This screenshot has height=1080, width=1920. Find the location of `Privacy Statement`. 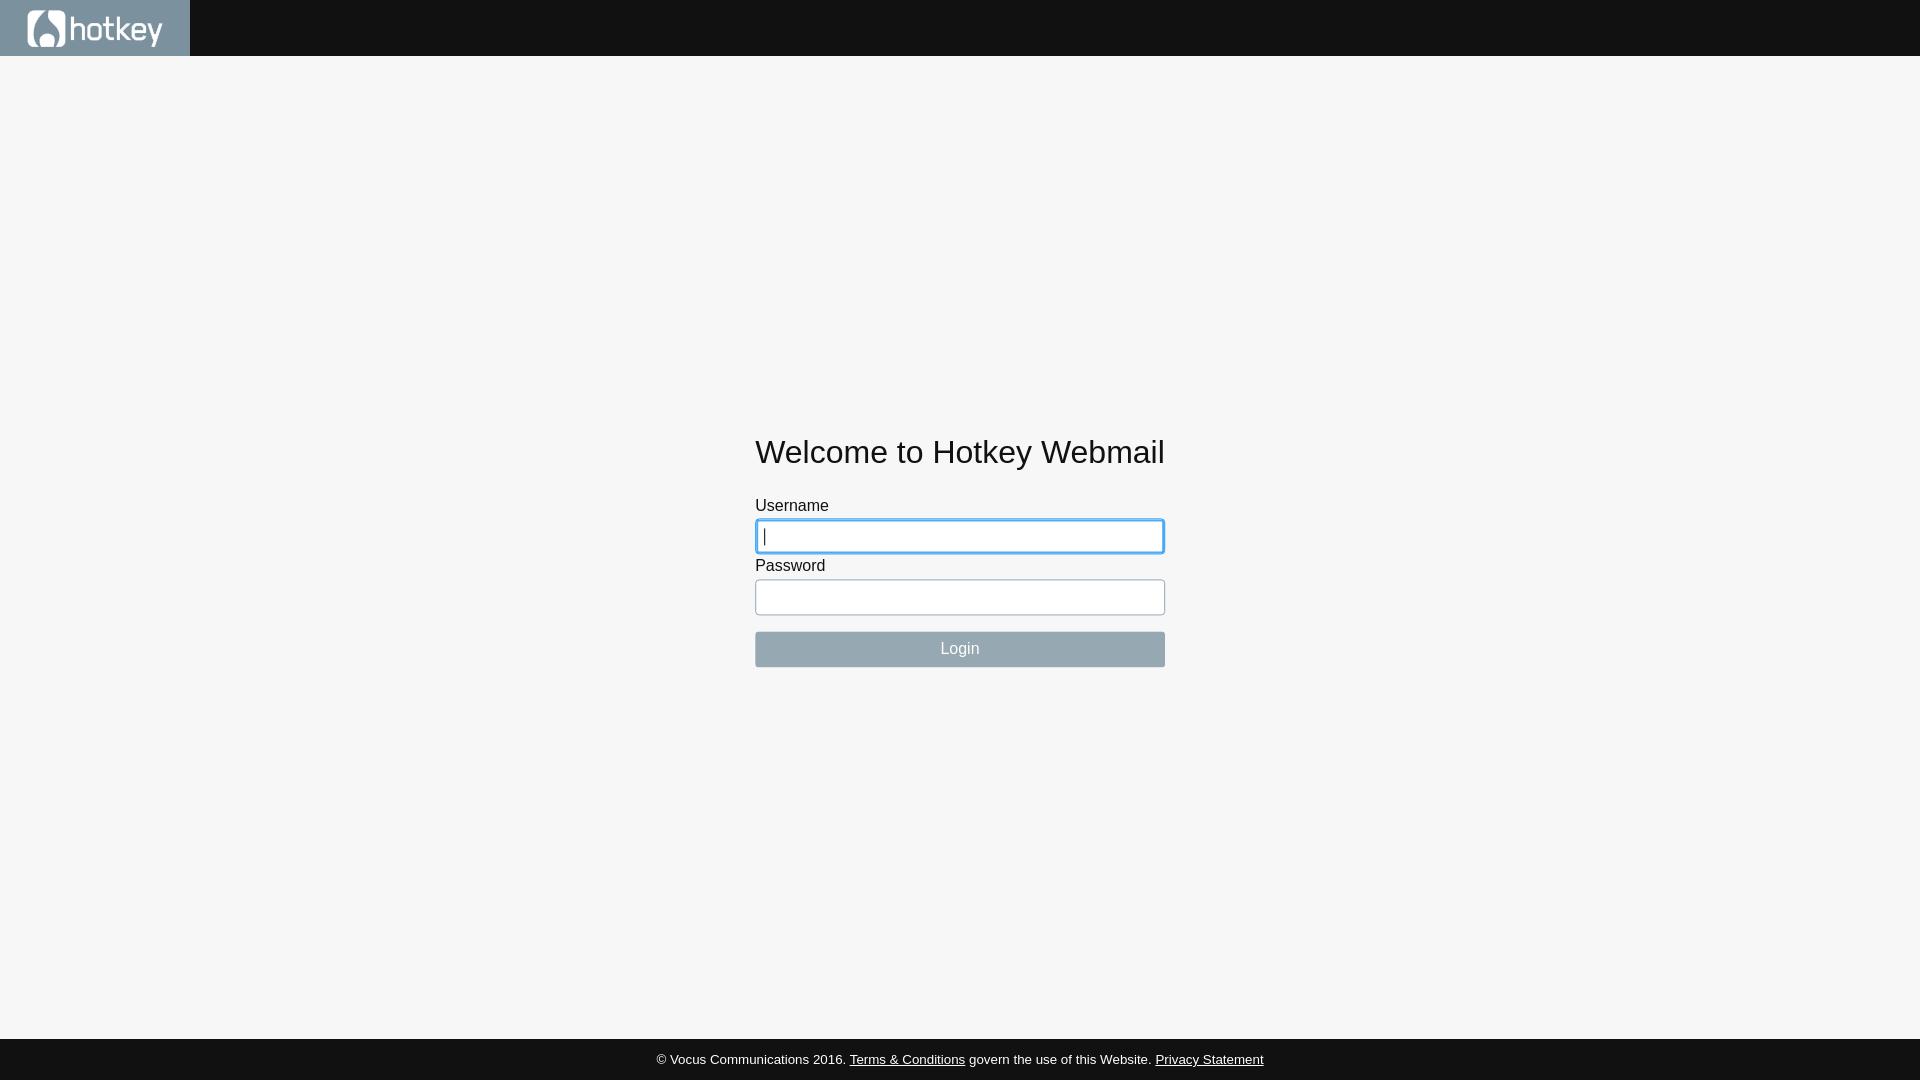

Privacy Statement is located at coordinates (1209, 1060).